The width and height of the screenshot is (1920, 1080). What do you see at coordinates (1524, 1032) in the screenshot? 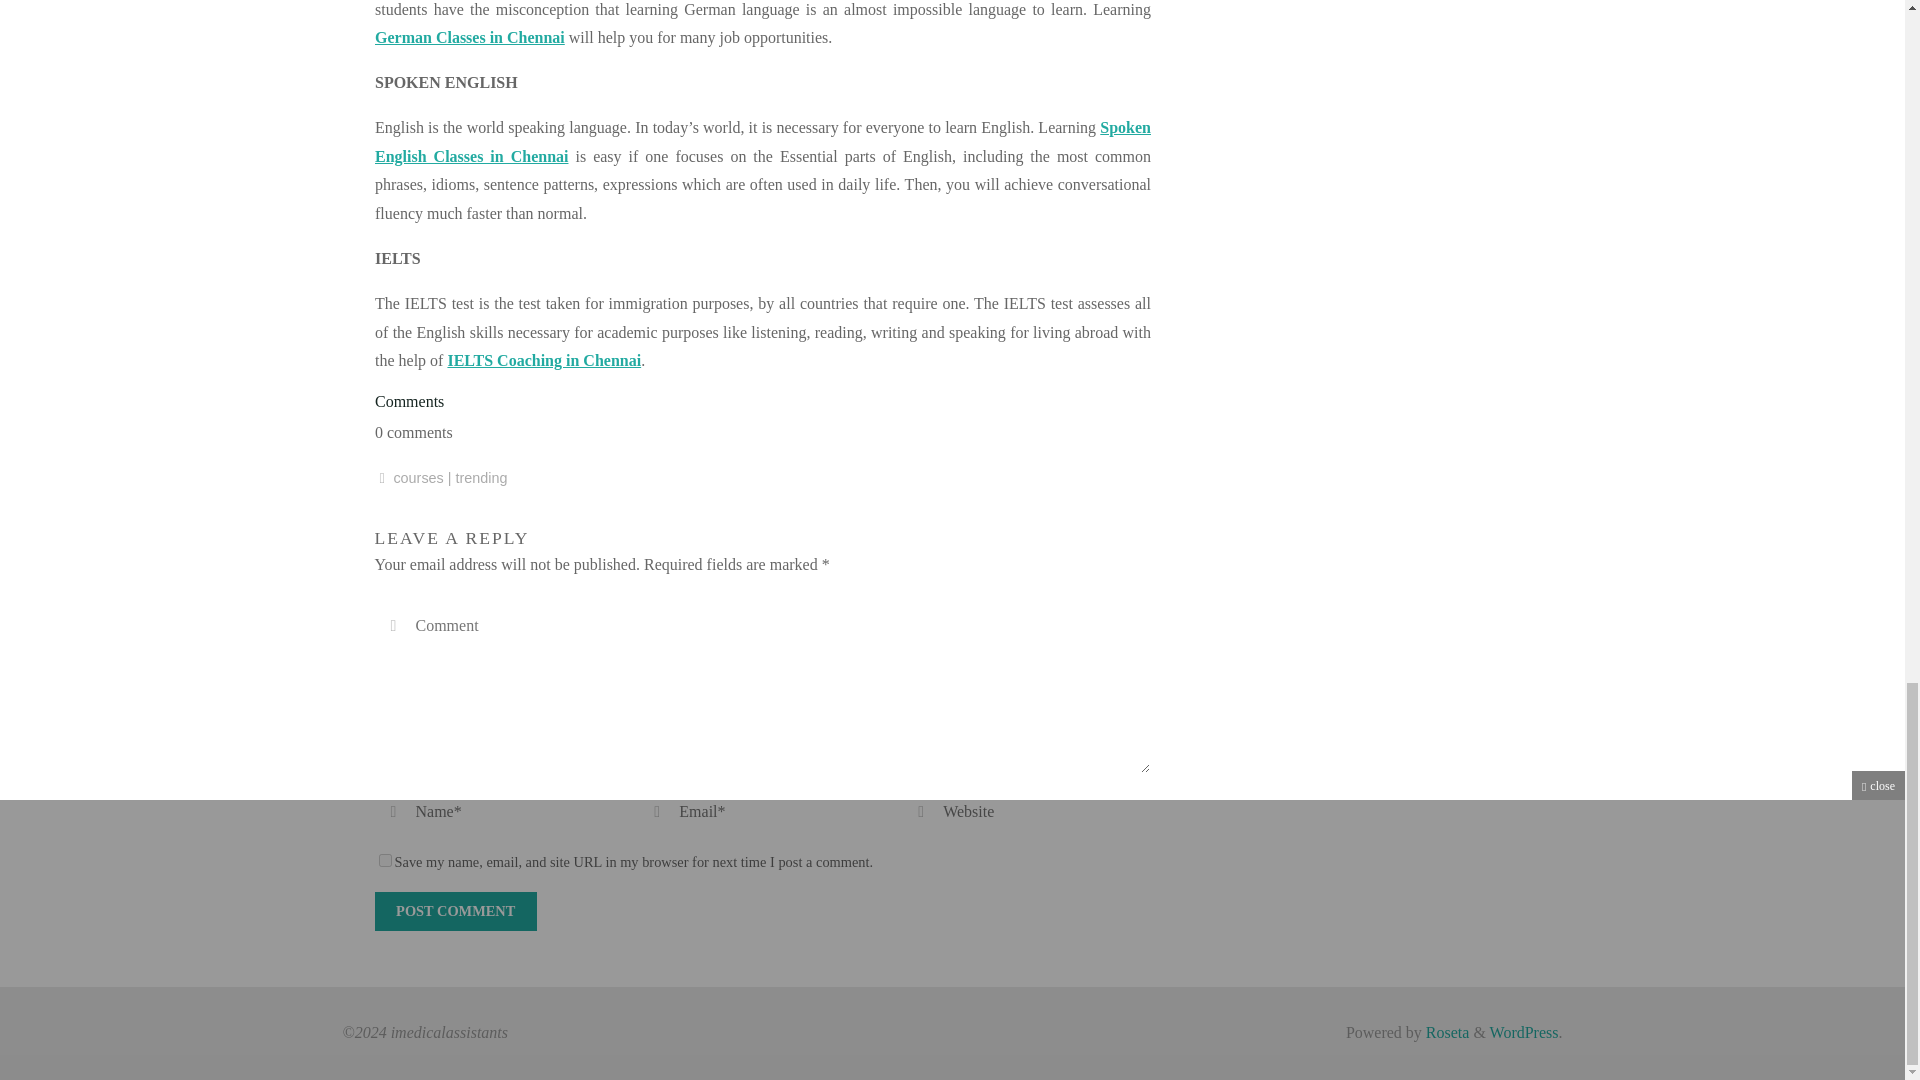
I see `Semantic Personal Publishing Platform` at bounding box center [1524, 1032].